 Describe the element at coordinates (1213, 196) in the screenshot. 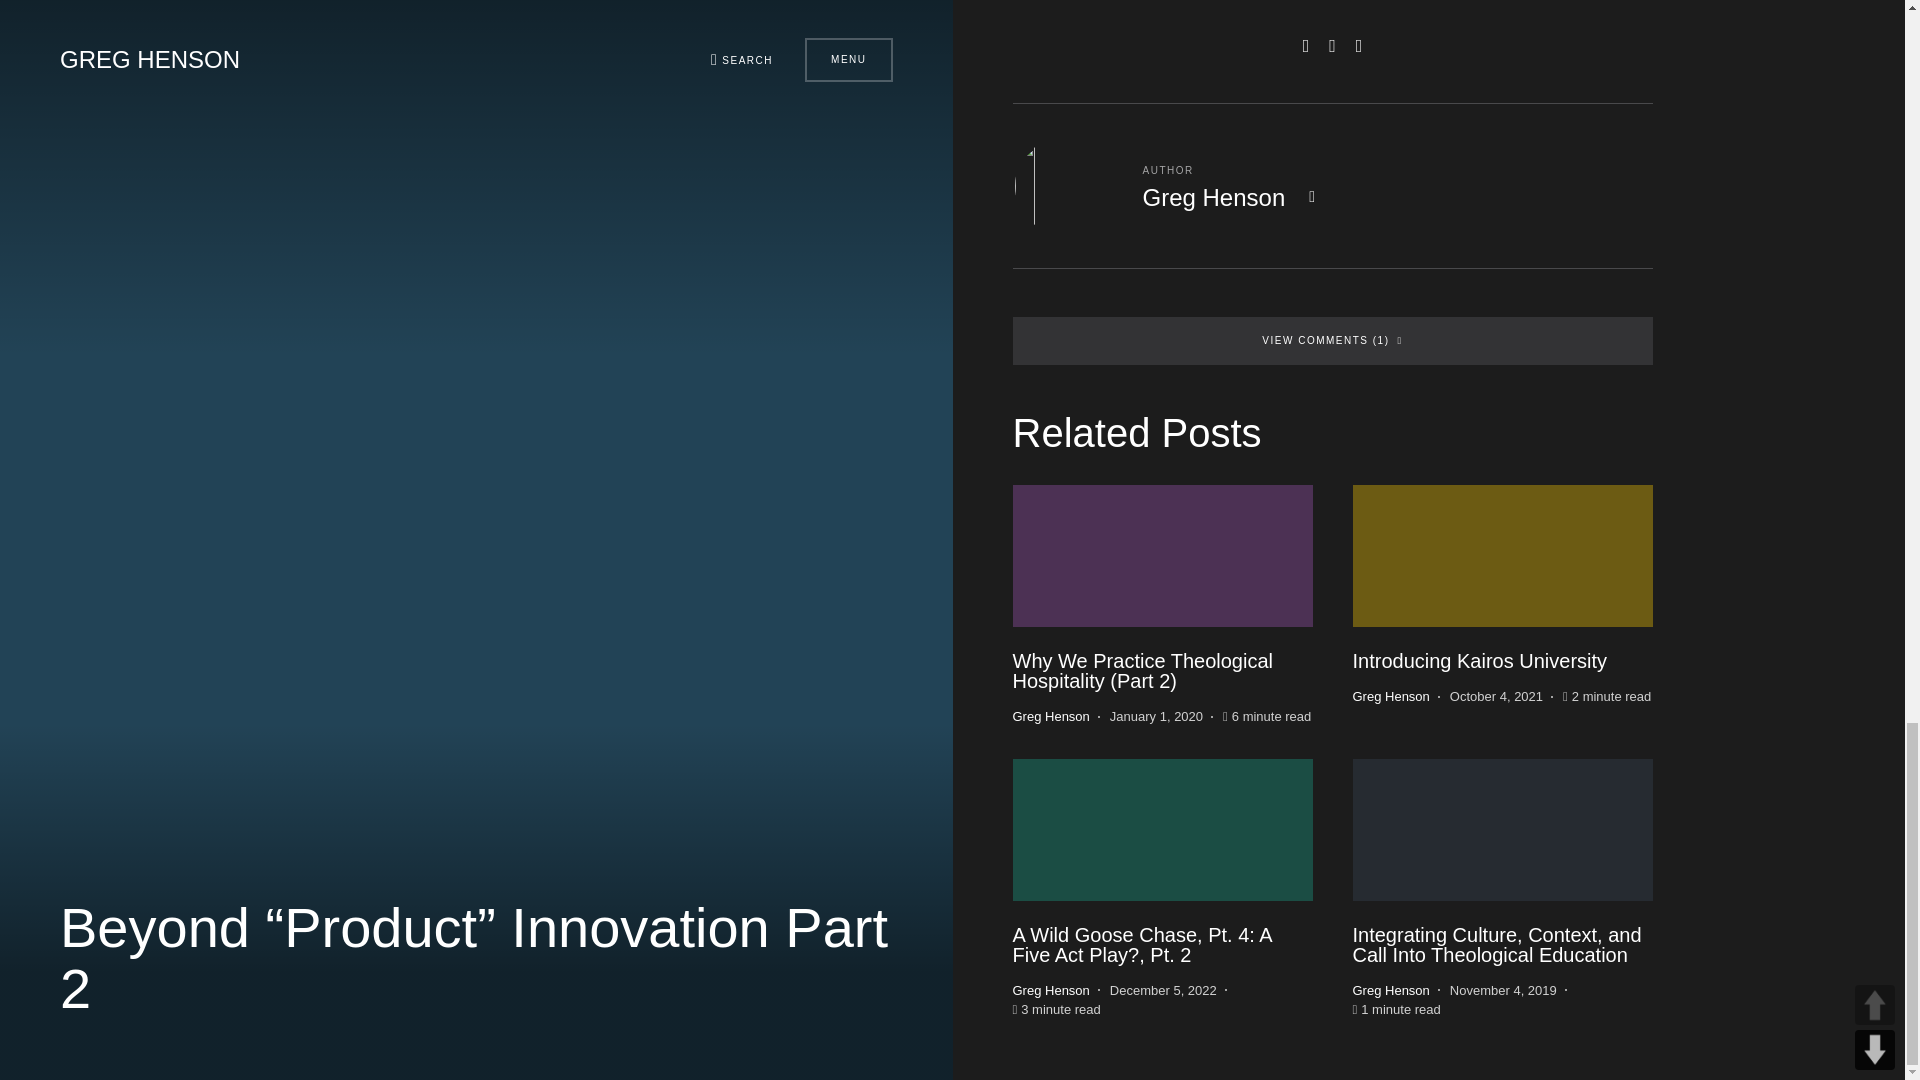

I see `Greg Henson` at that location.